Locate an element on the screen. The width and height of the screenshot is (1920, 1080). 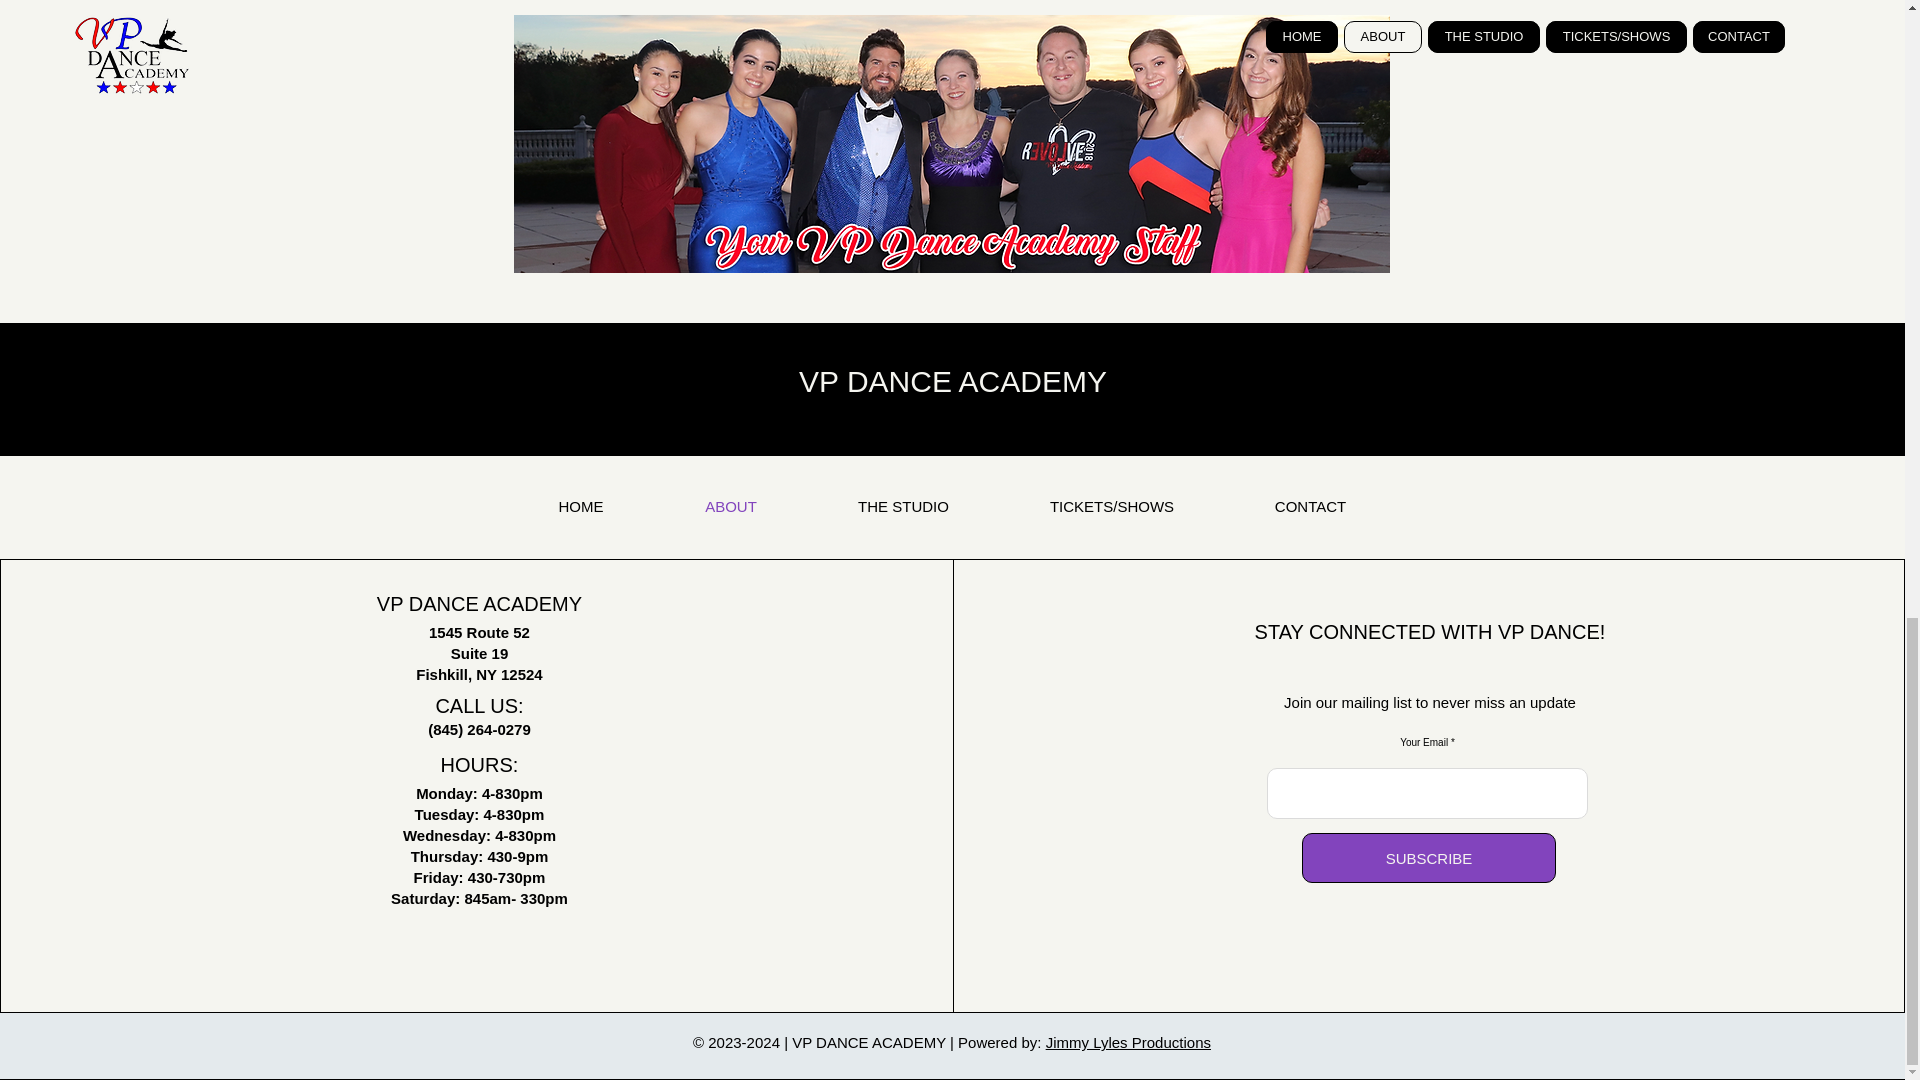
ABOUT is located at coordinates (730, 506).